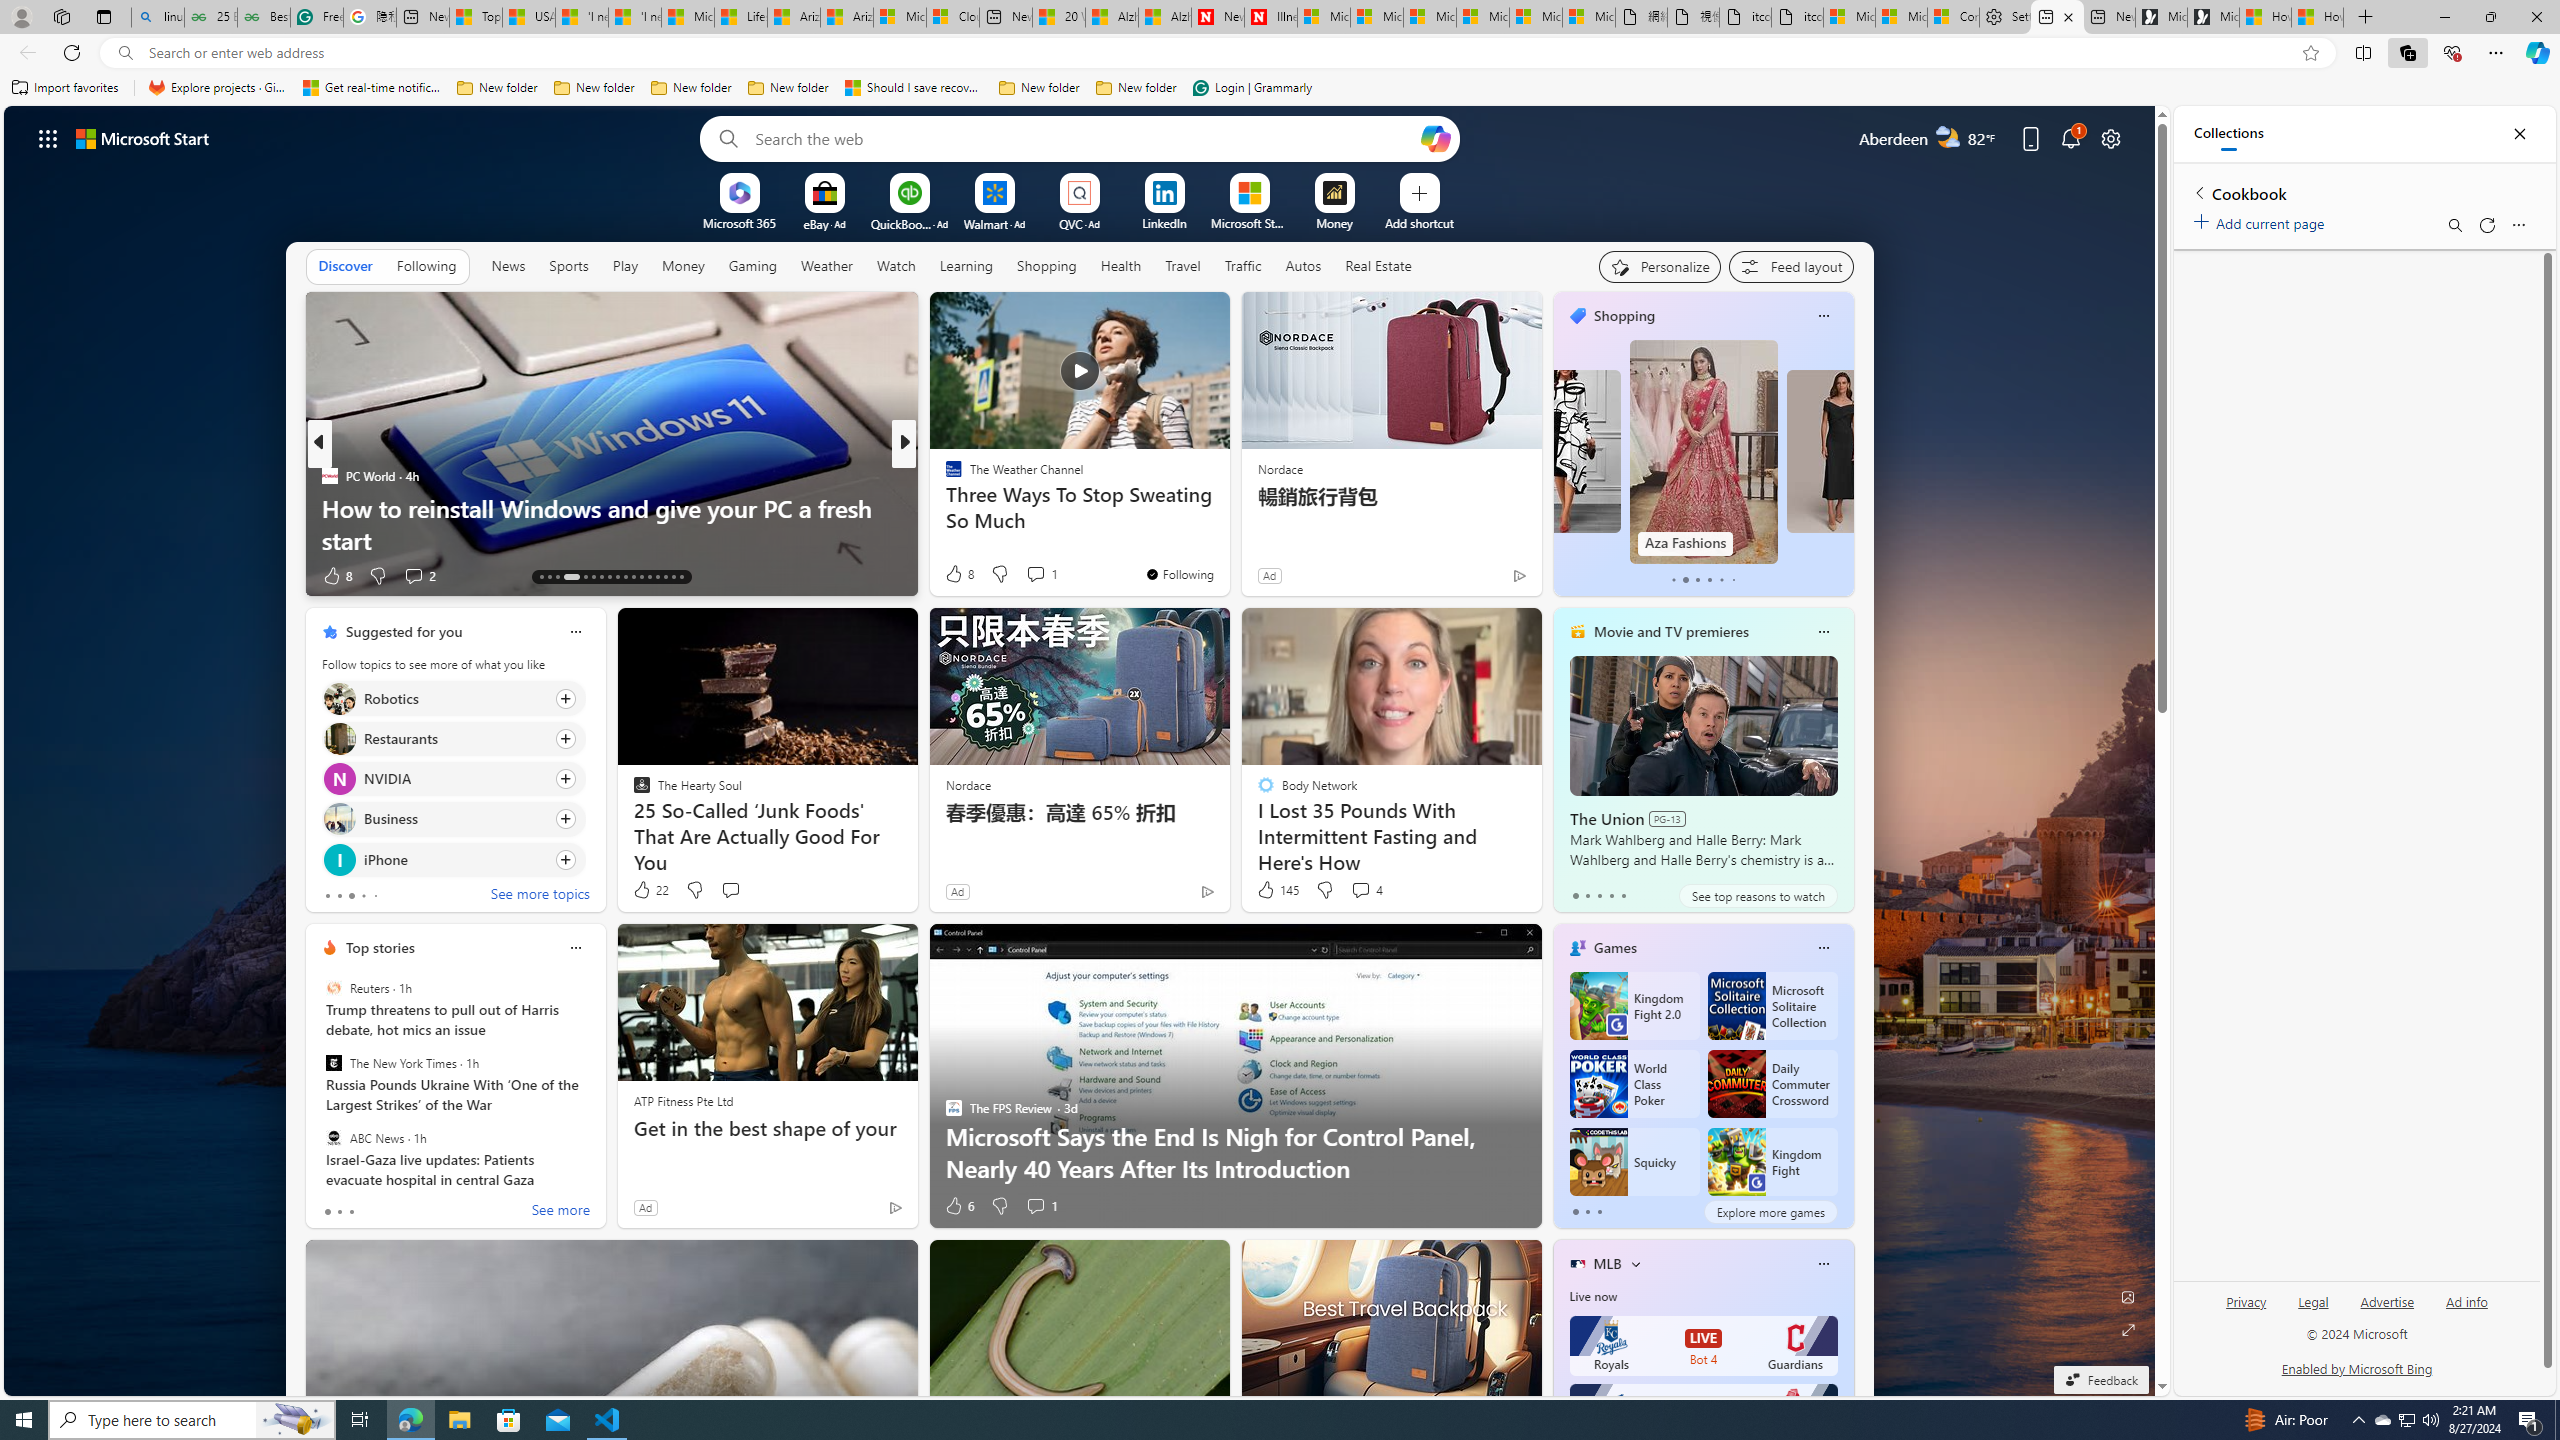  Describe the element at coordinates (1736, 1162) in the screenshot. I see `Class: sd-card-game-item-img-inner` at that location.